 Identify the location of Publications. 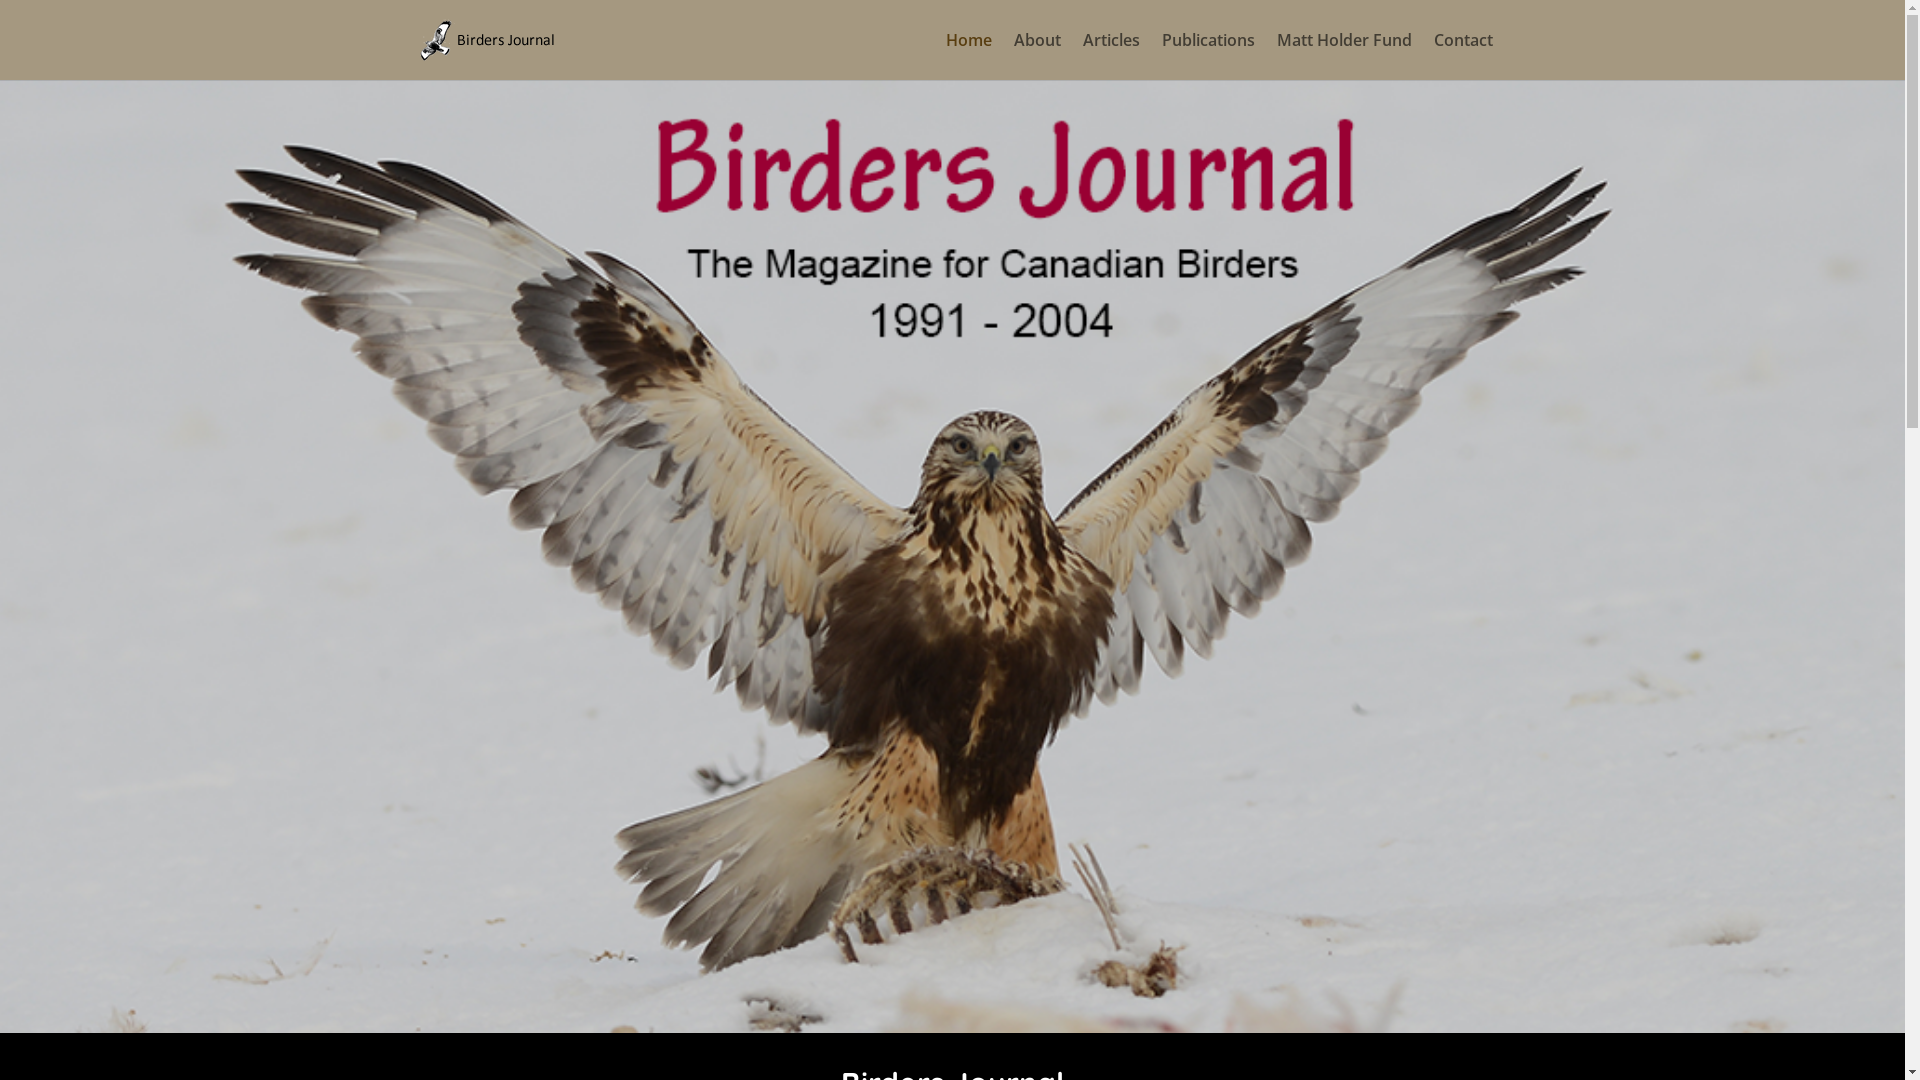
(1208, 56).